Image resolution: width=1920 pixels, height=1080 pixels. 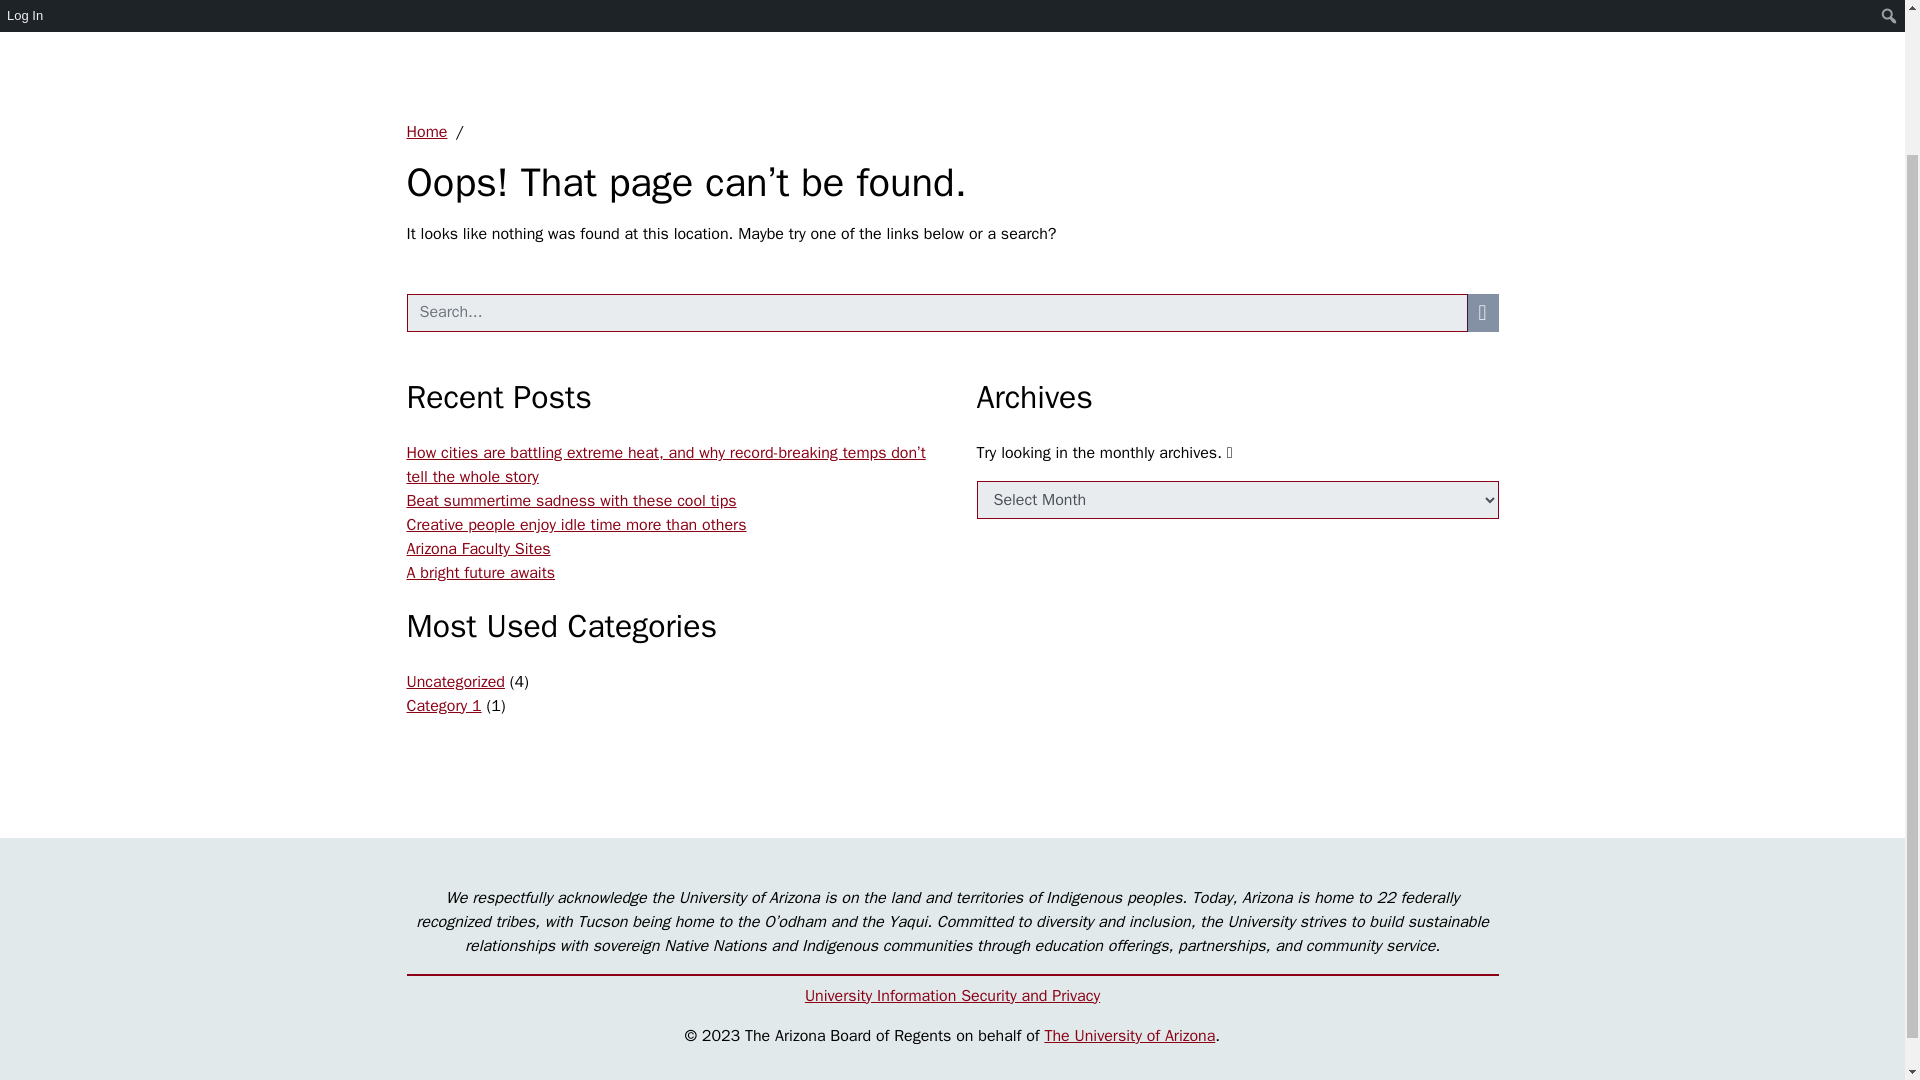 What do you see at coordinates (570, 500) in the screenshot?
I see `Beat summertime sadness with these cool tips` at bounding box center [570, 500].